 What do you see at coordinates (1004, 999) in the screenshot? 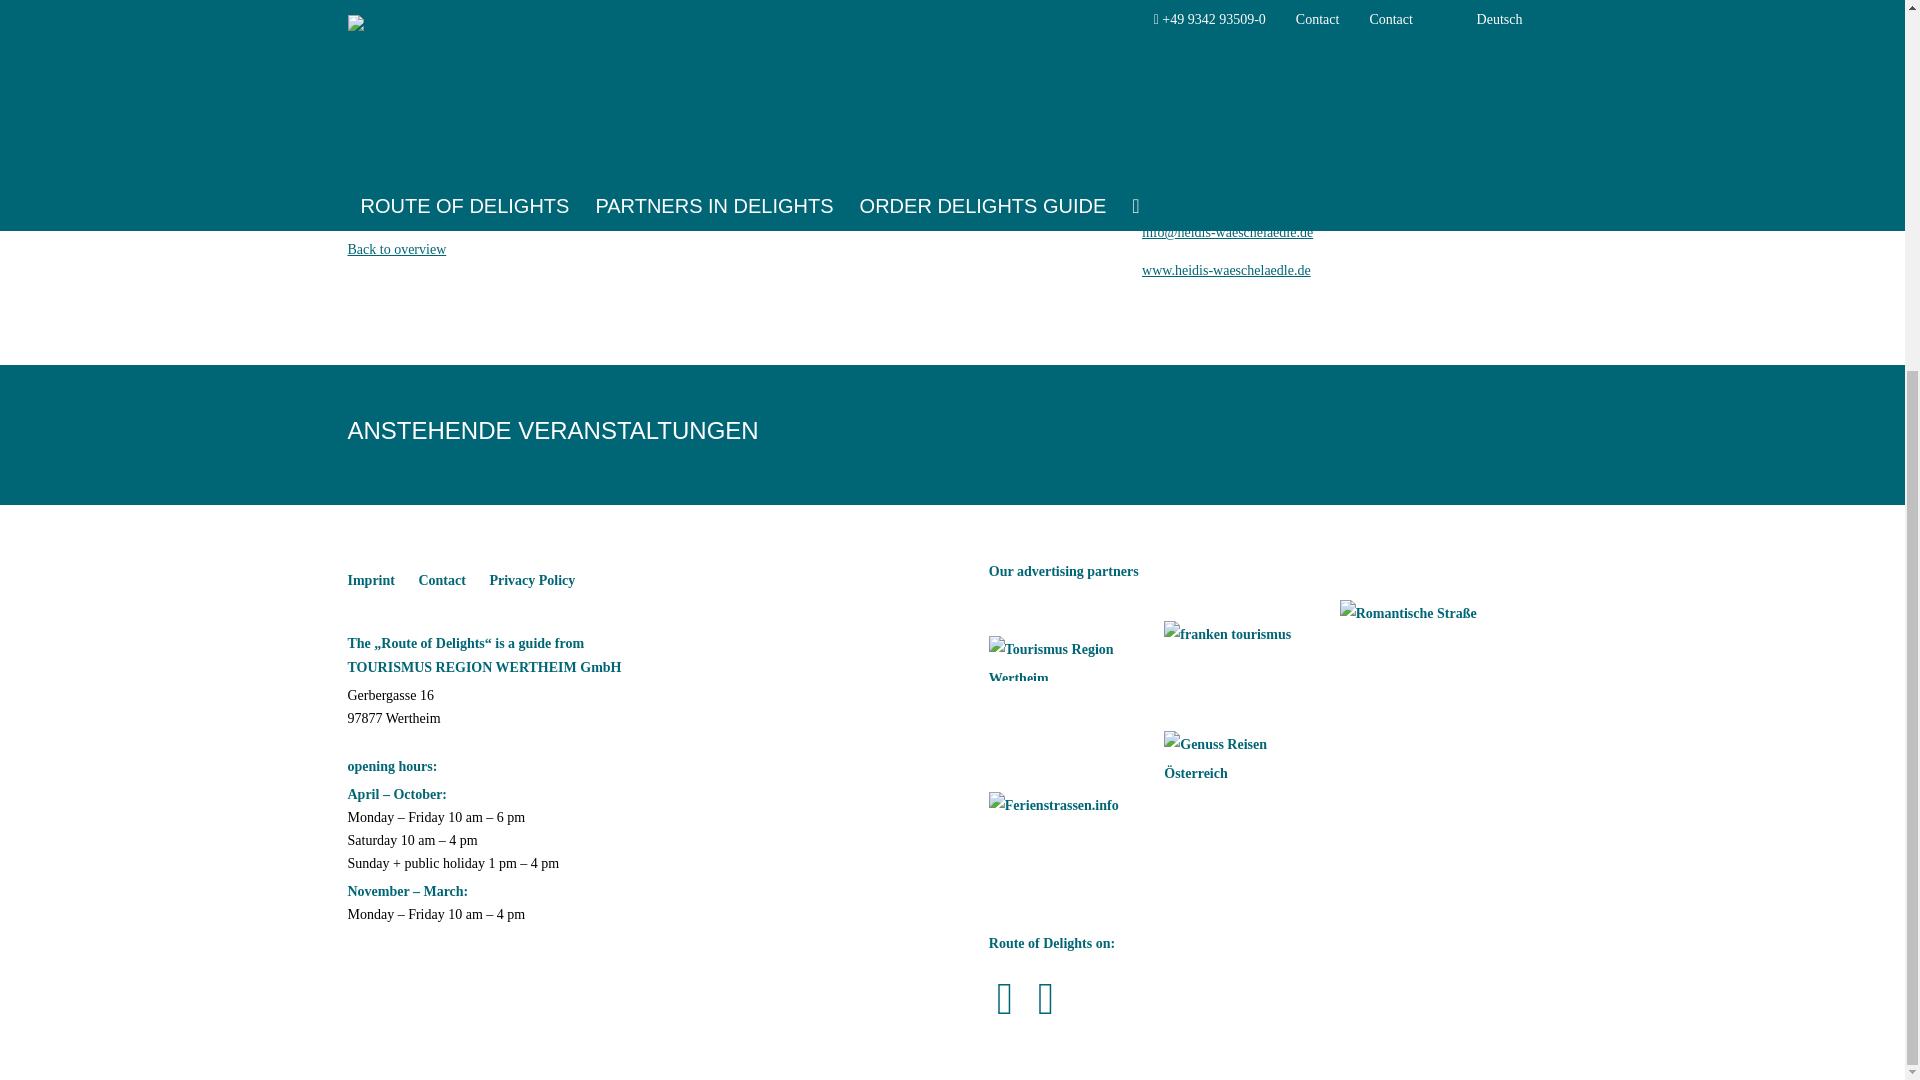
I see `facebook` at bounding box center [1004, 999].